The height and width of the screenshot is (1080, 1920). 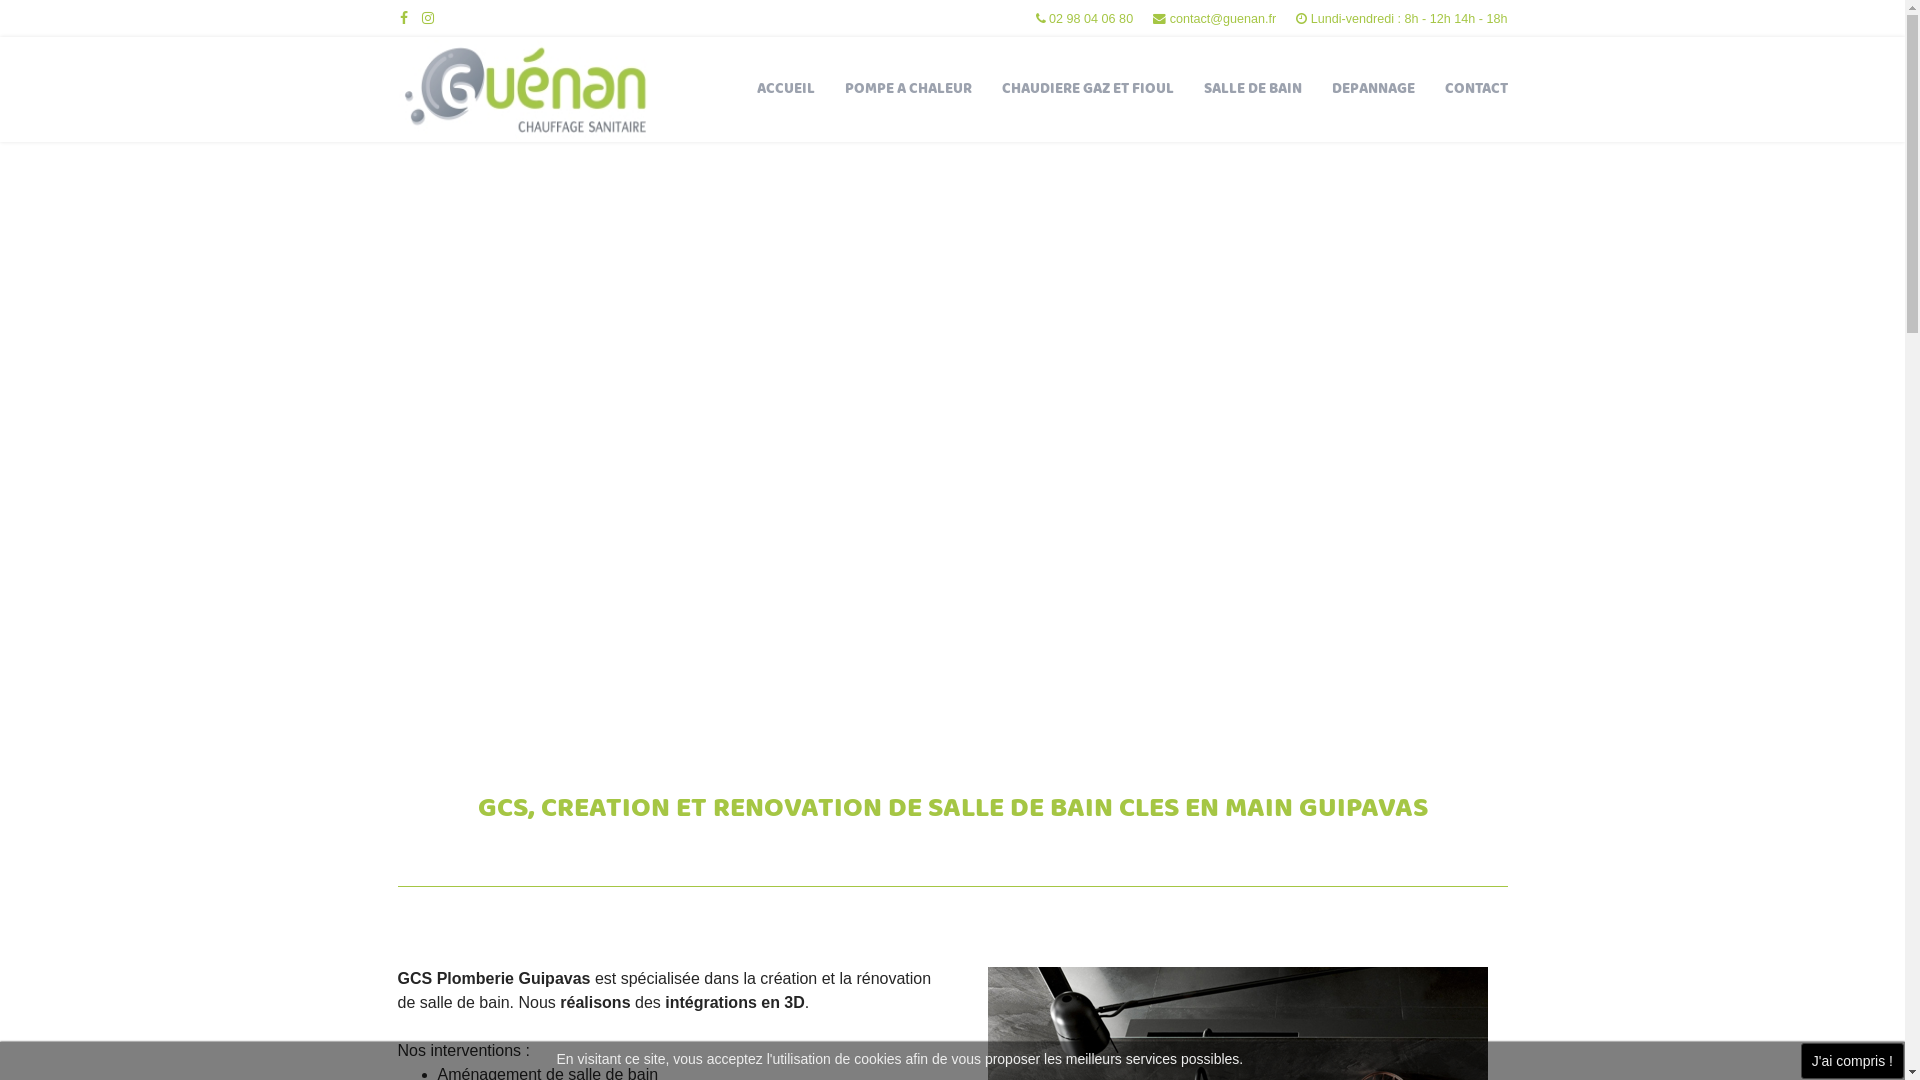 What do you see at coordinates (1252, 90) in the screenshot?
I see `SALLE DE BAIN` at bounding box center [1252, 90].